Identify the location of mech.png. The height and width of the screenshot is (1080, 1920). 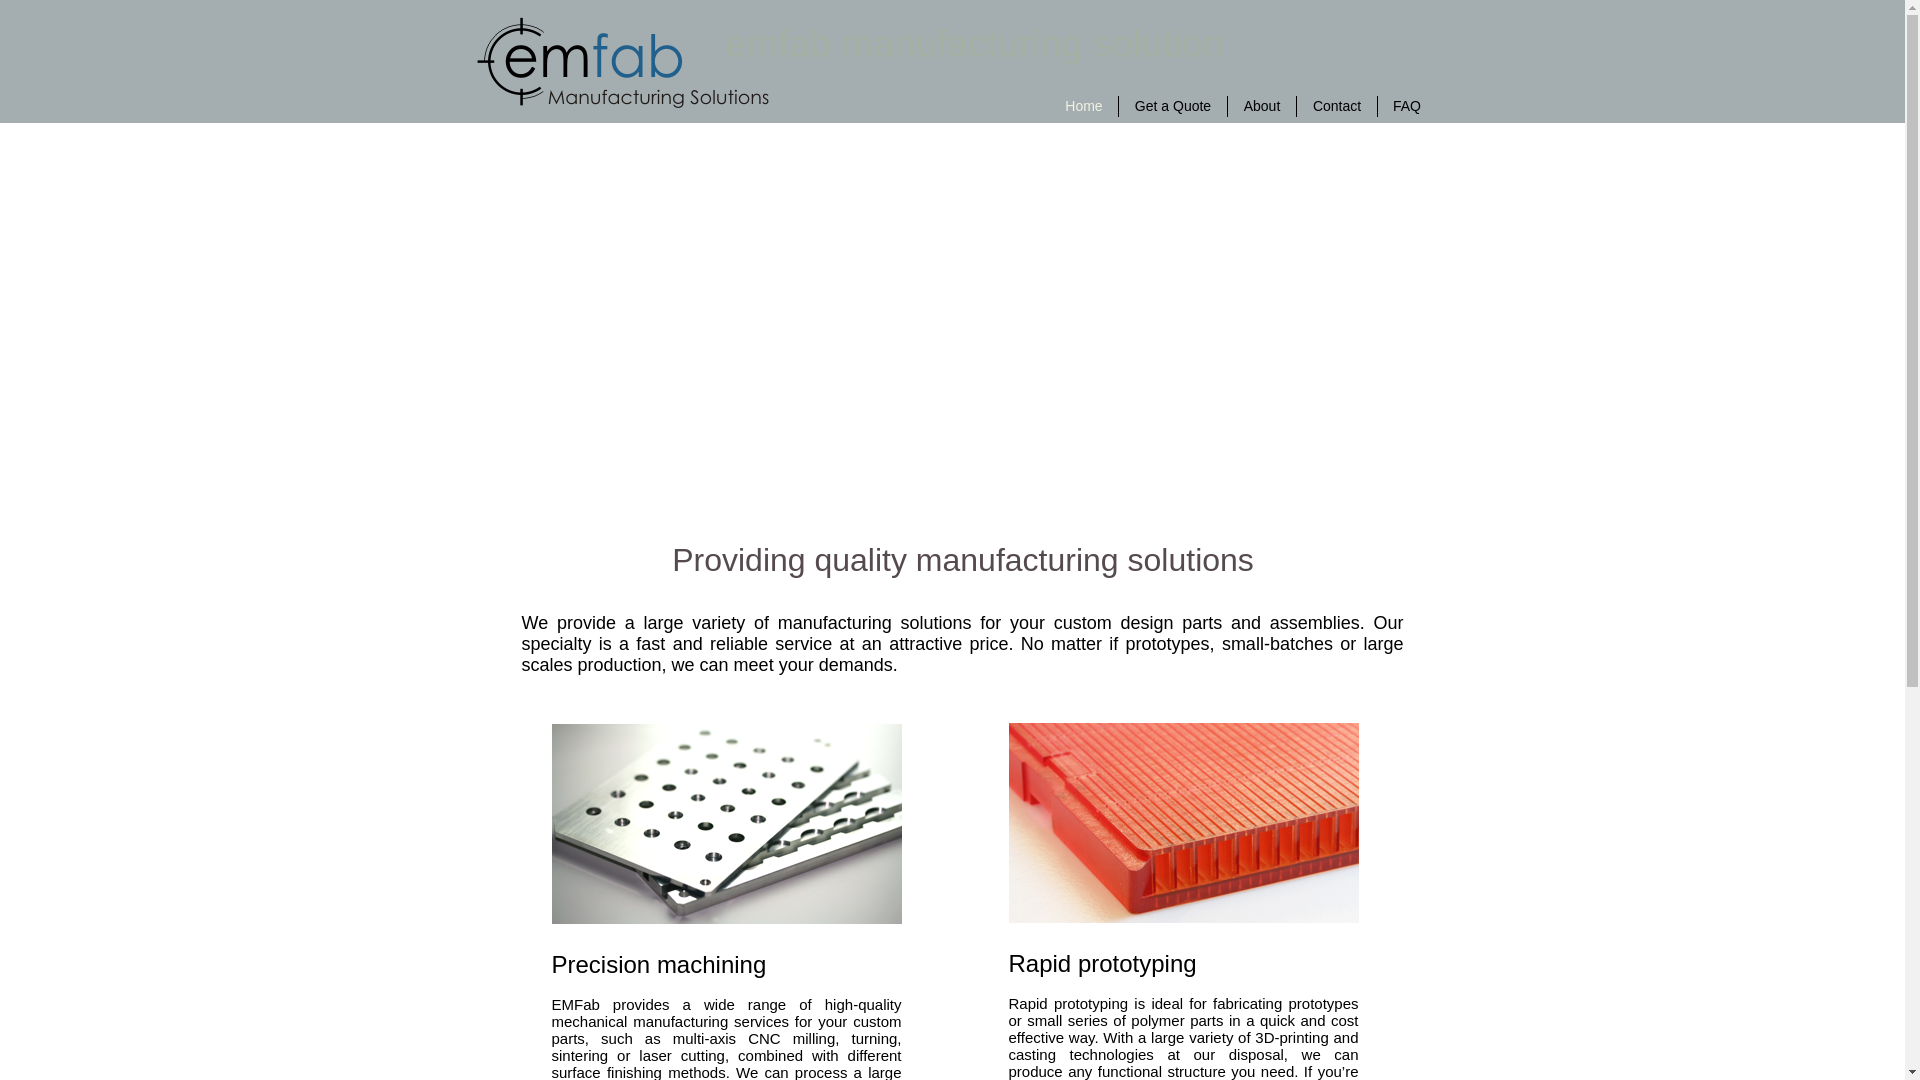
(727, 824).